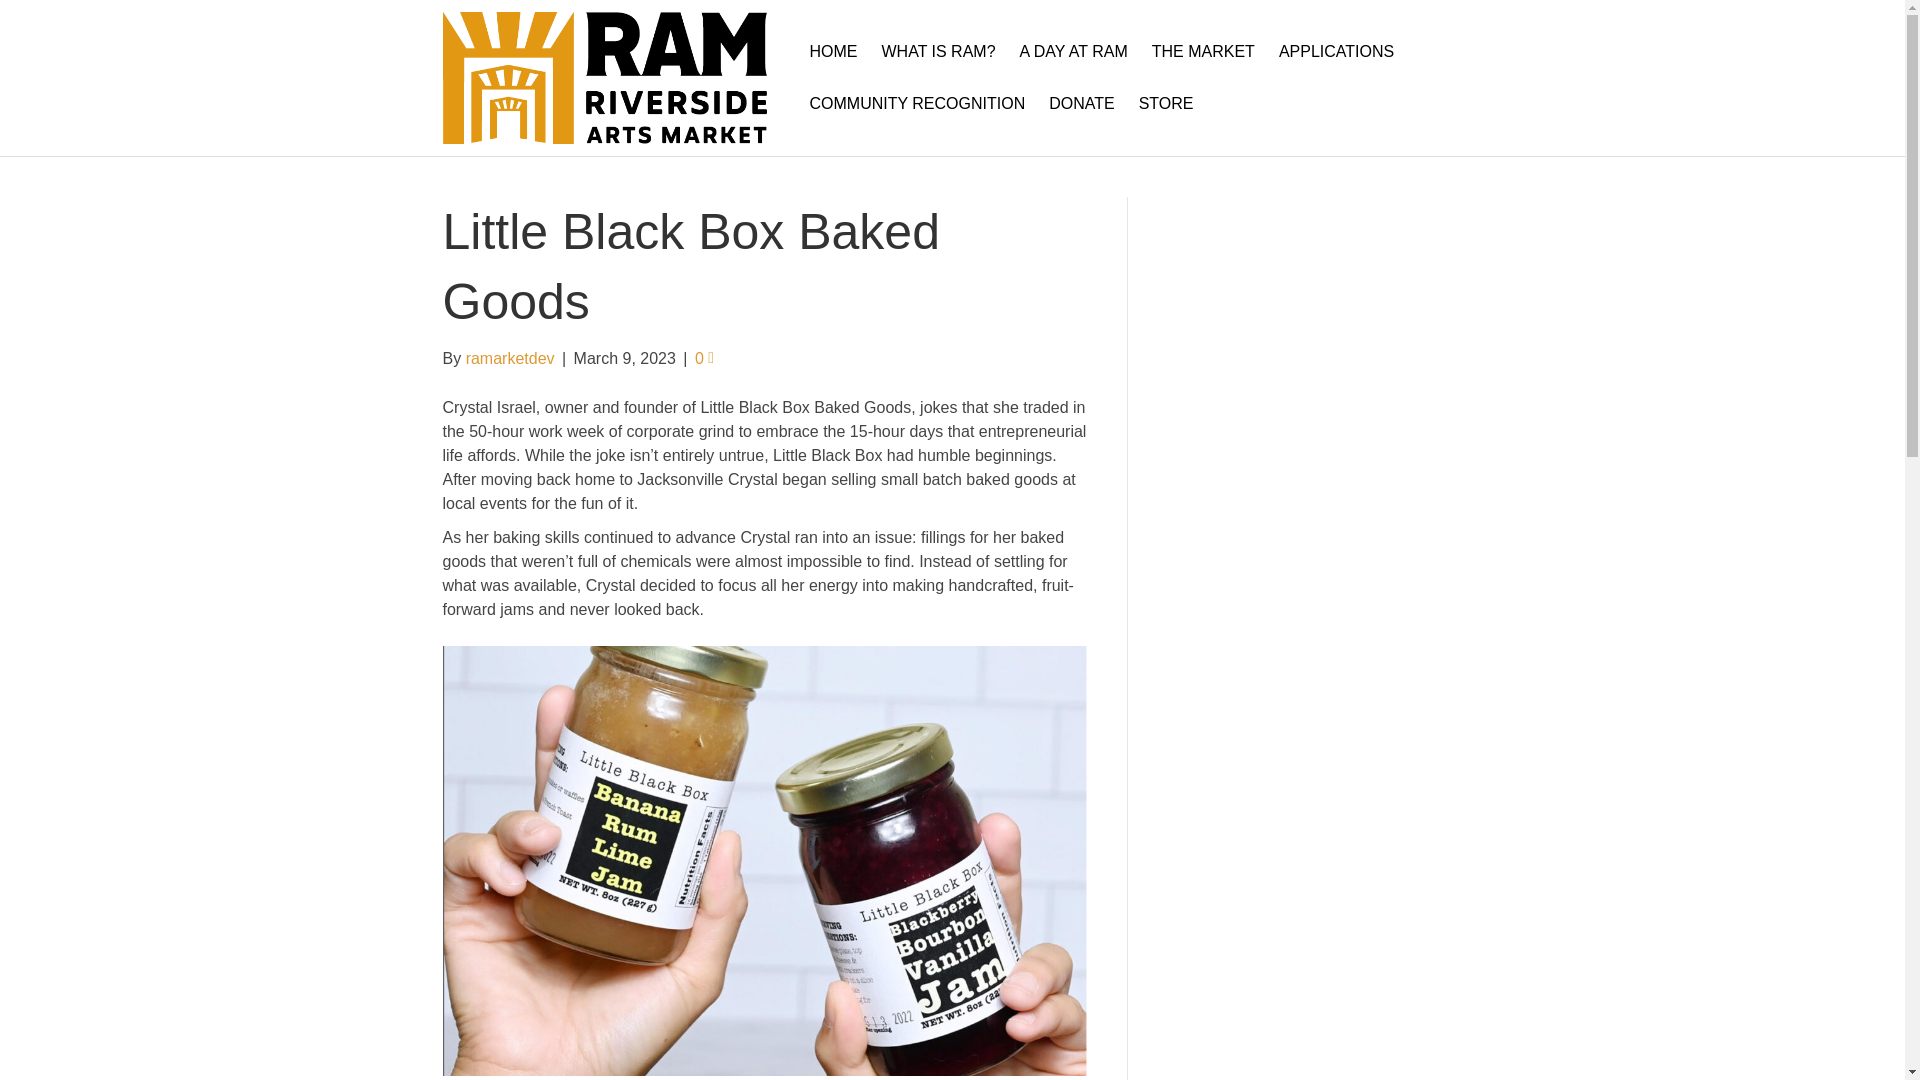 The width and height of the screenshot is (1920, 1080). I want to click on WHAT IS RAM?, so click(938, 51).